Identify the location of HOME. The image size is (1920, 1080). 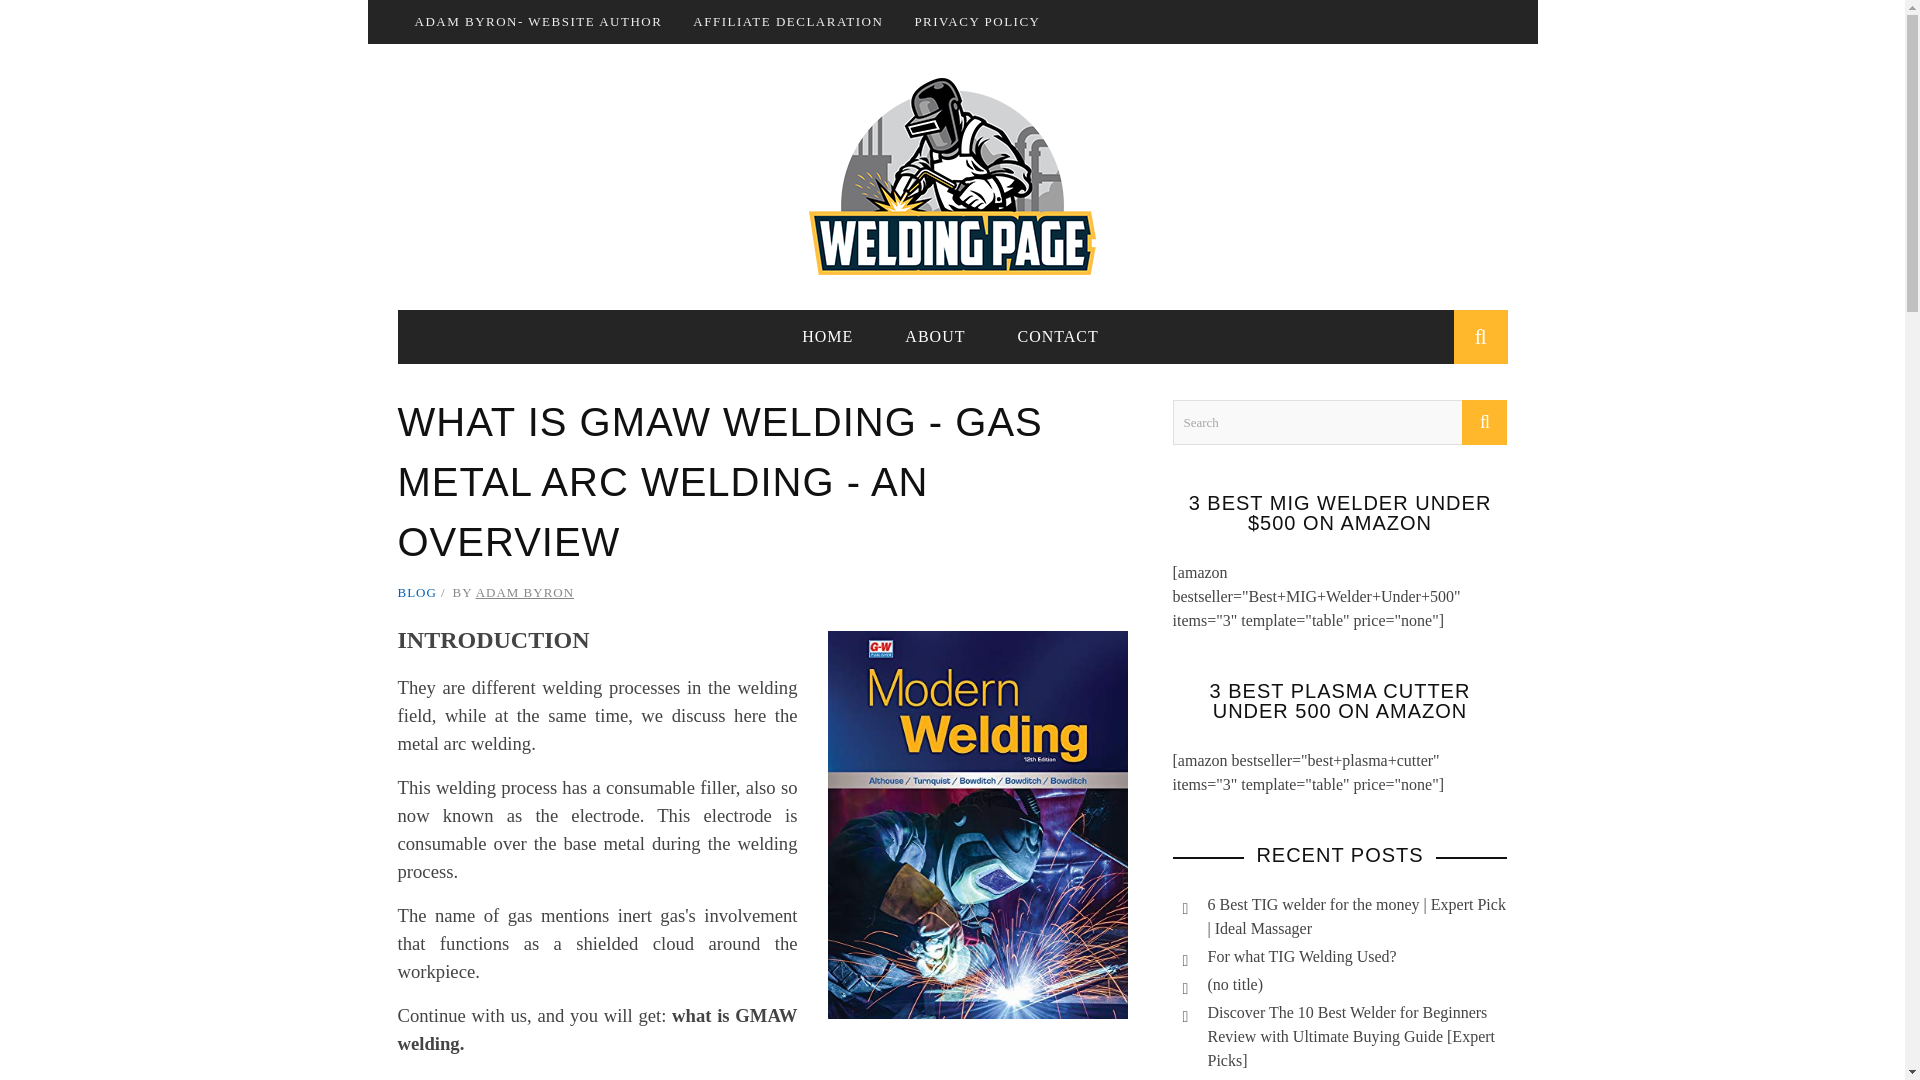
(827, 336).